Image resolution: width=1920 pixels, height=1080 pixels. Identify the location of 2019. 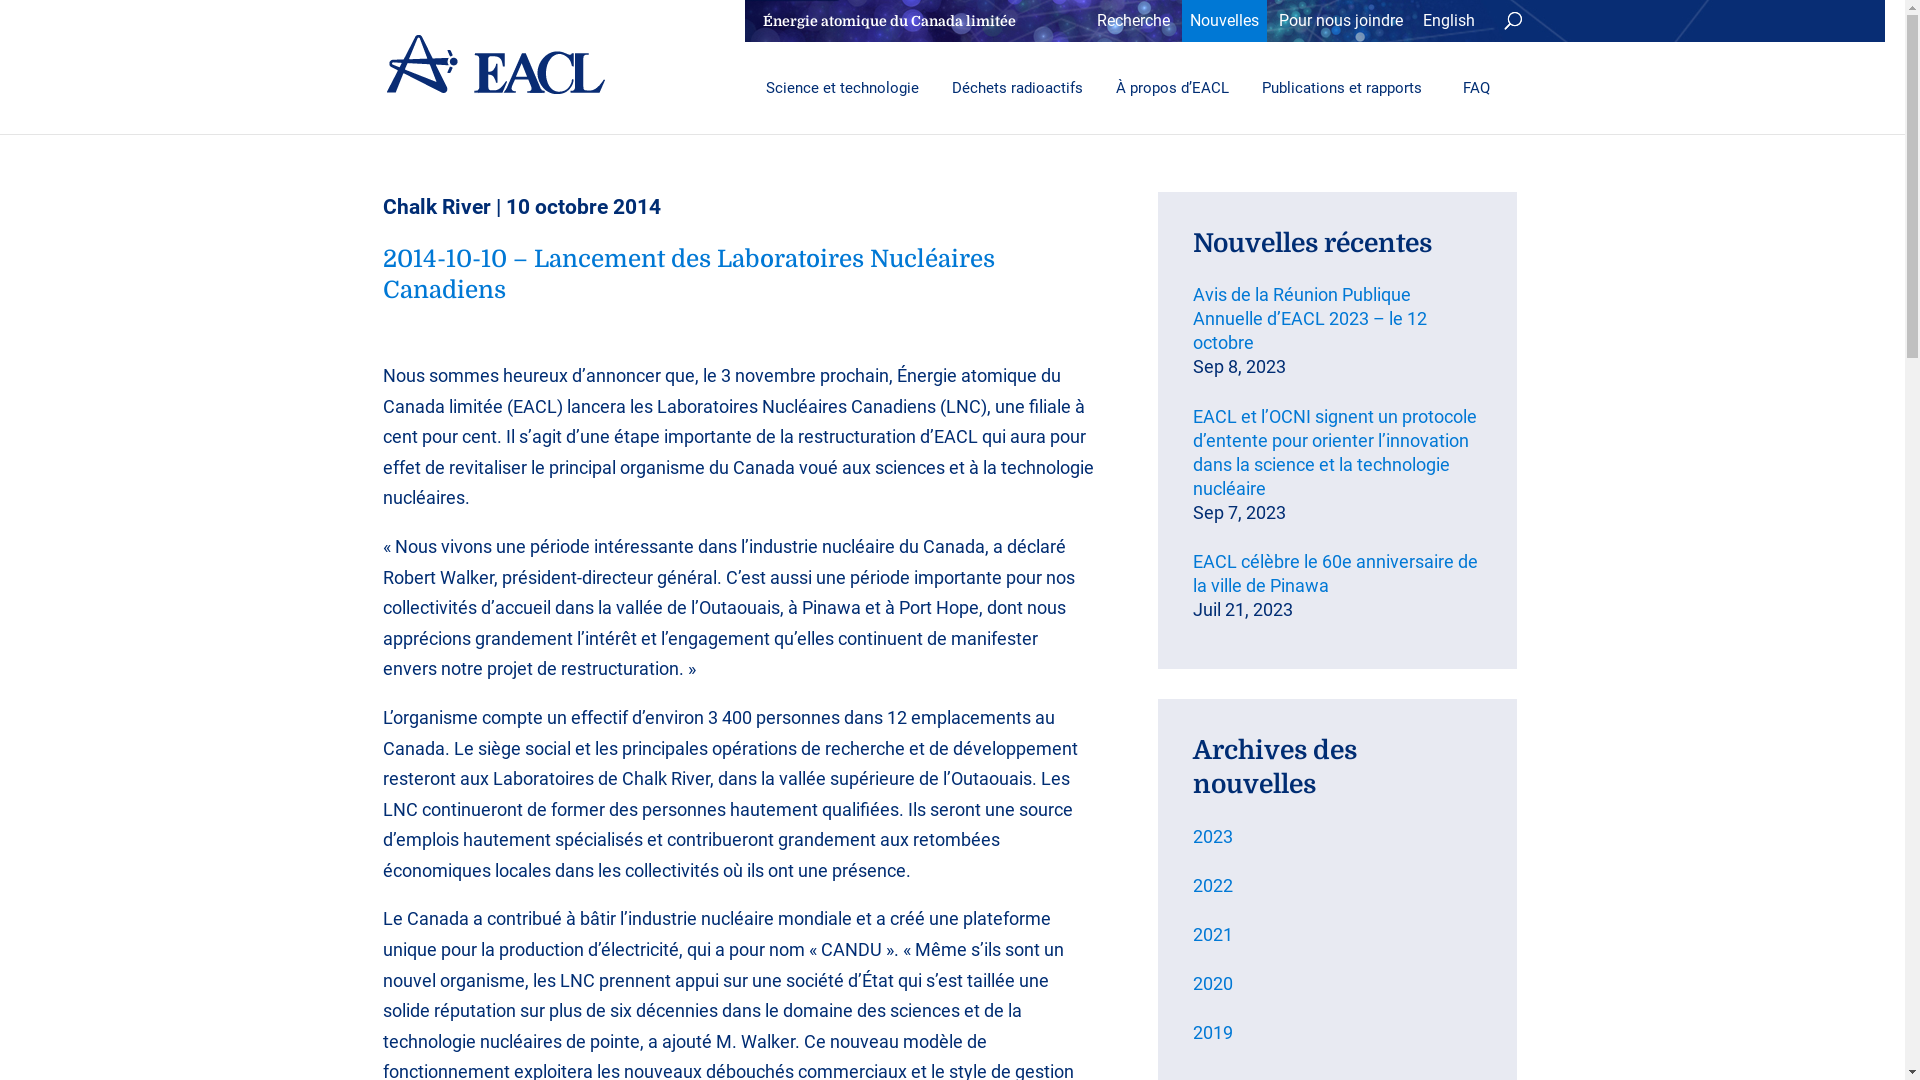
(1338, 1033).